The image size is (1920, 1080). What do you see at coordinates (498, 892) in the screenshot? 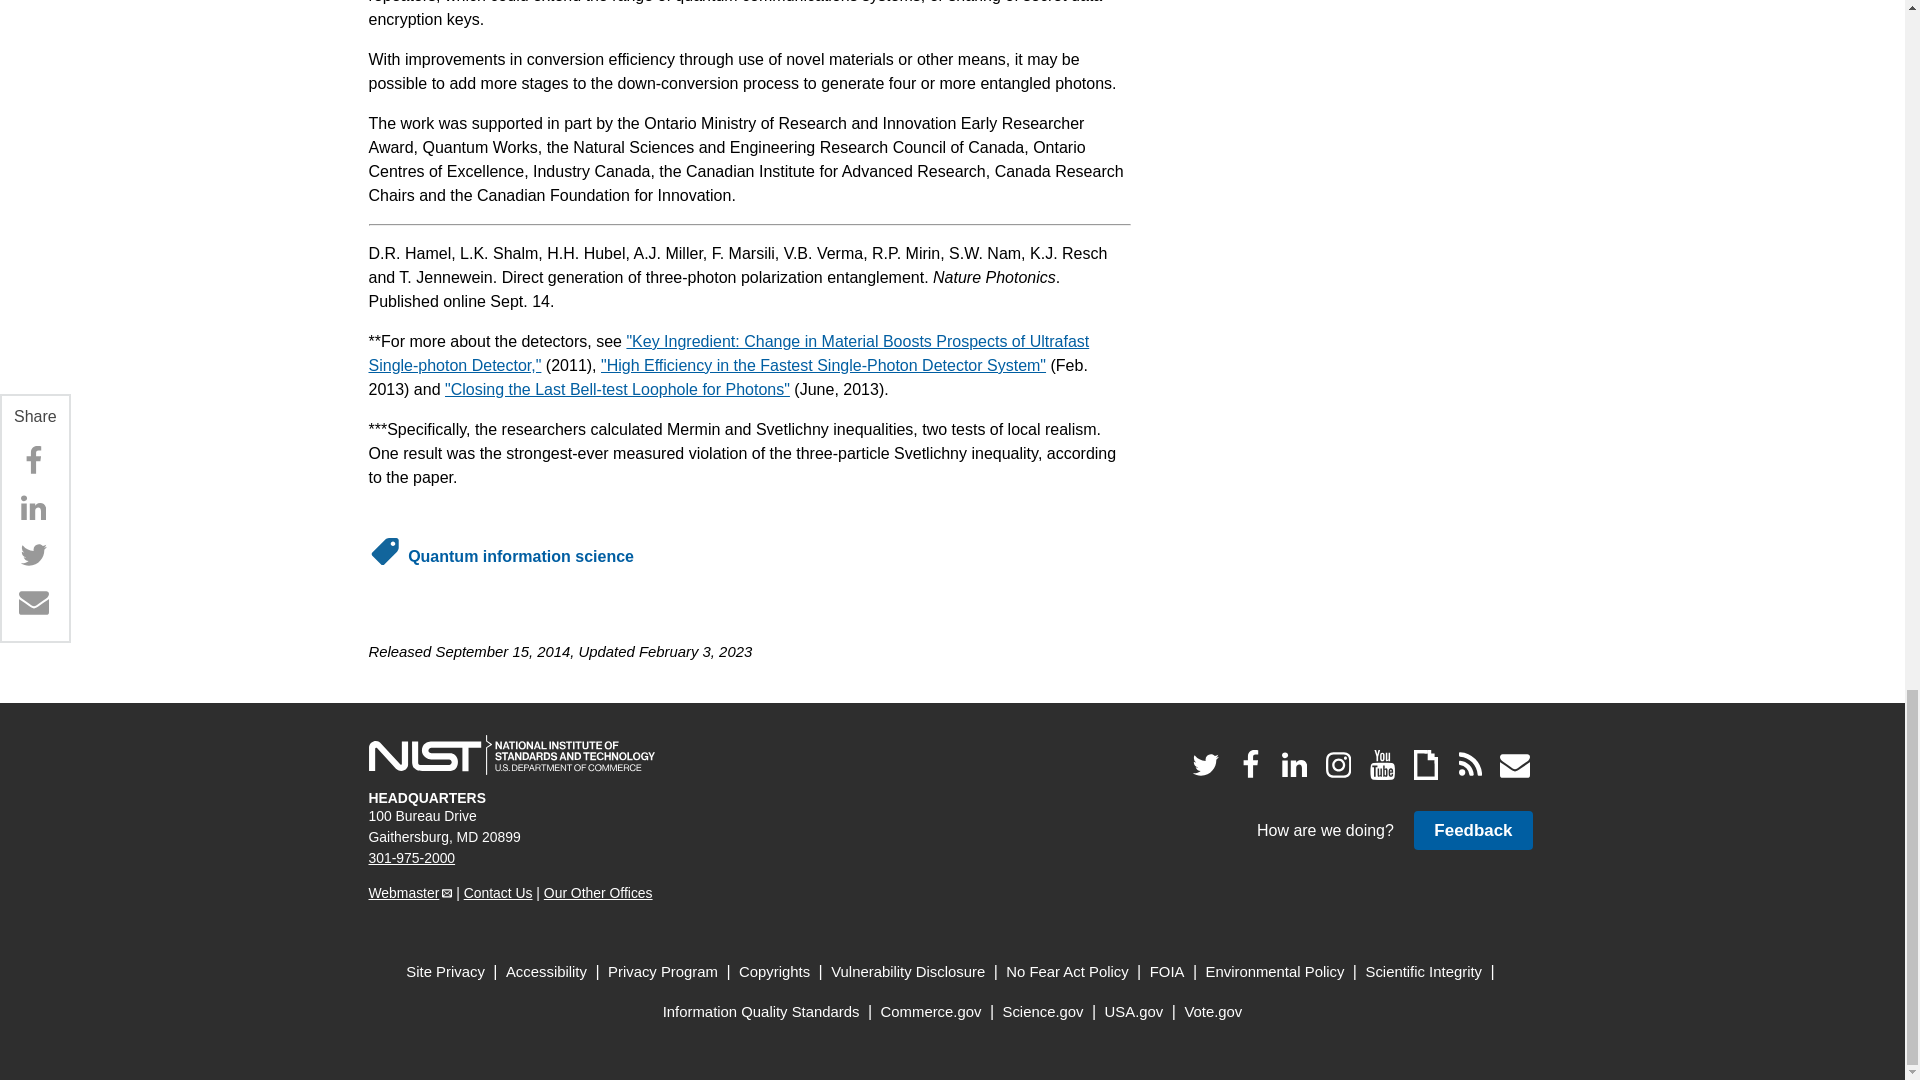
I see `Contact Us` at bounding box center [498, 892].